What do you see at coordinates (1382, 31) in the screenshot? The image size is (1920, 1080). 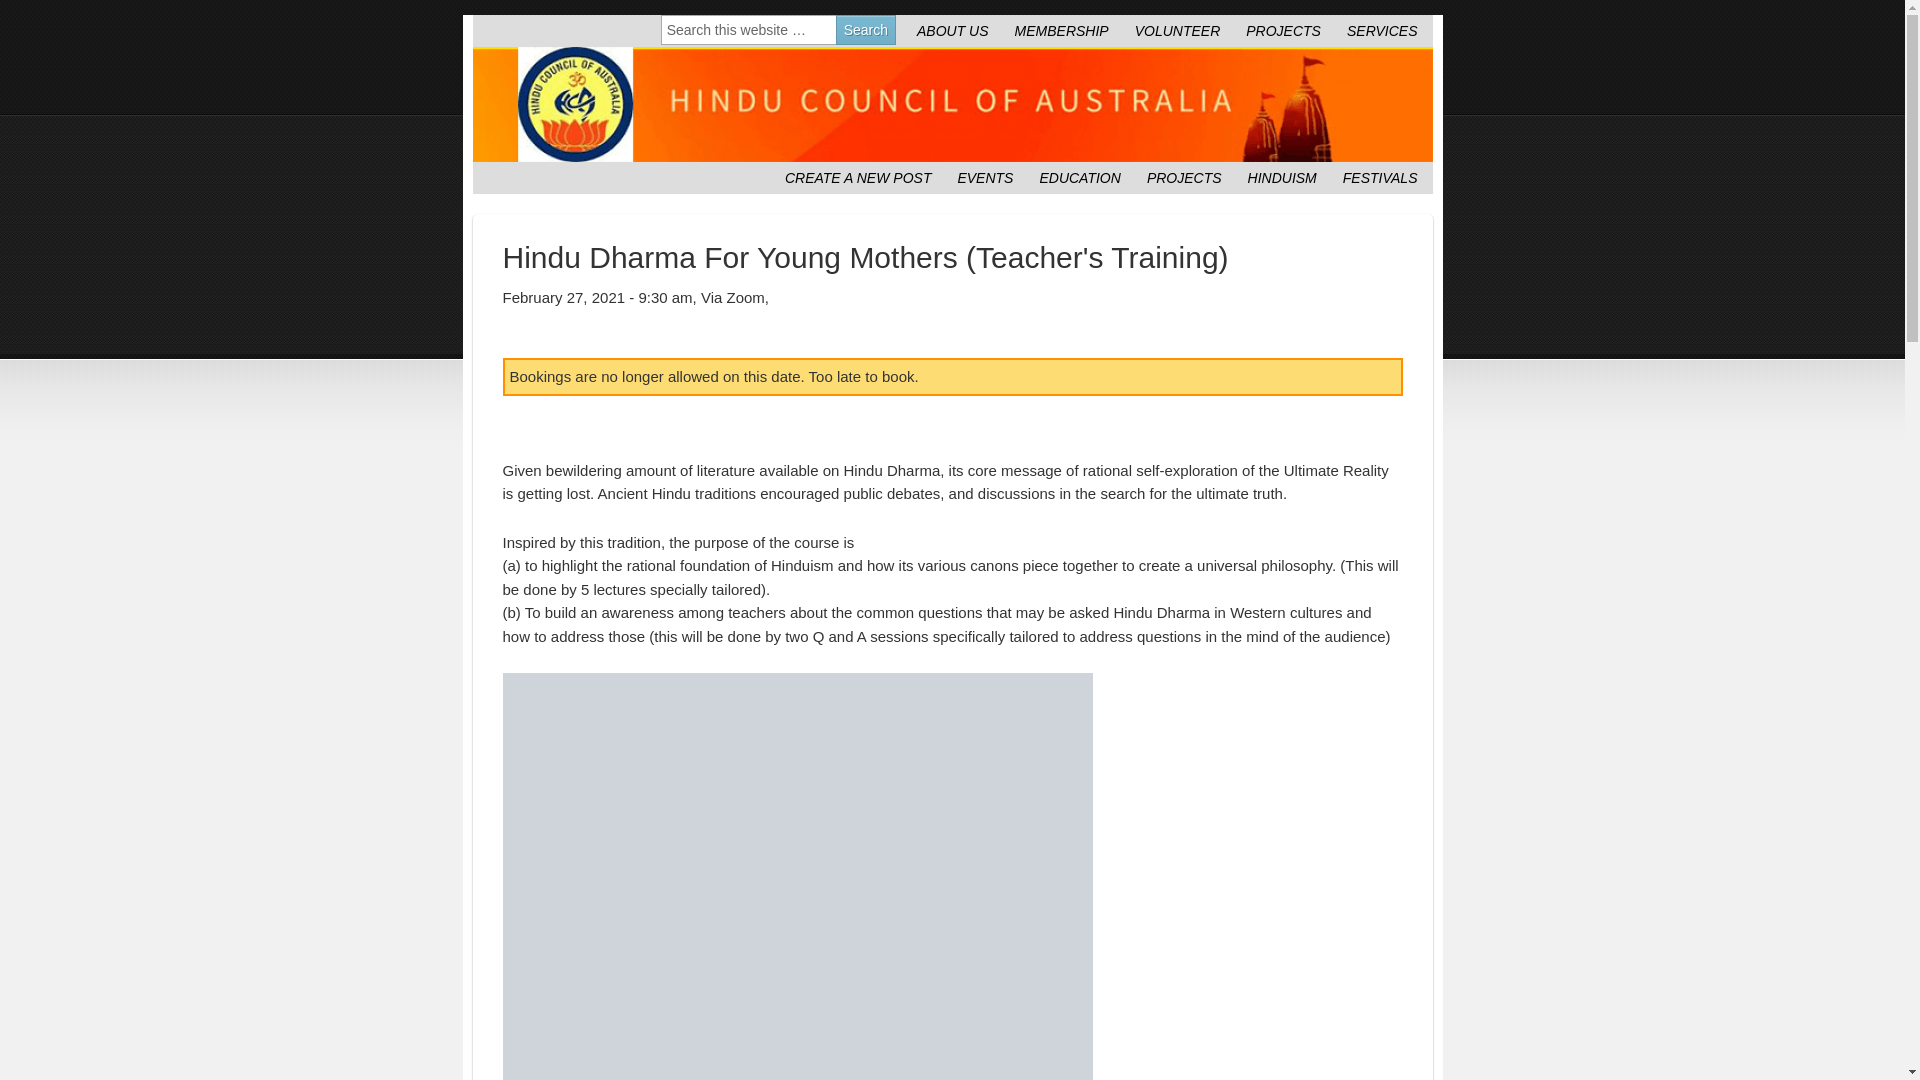 I see `SERVICES` at bounding box center [1382, 31].